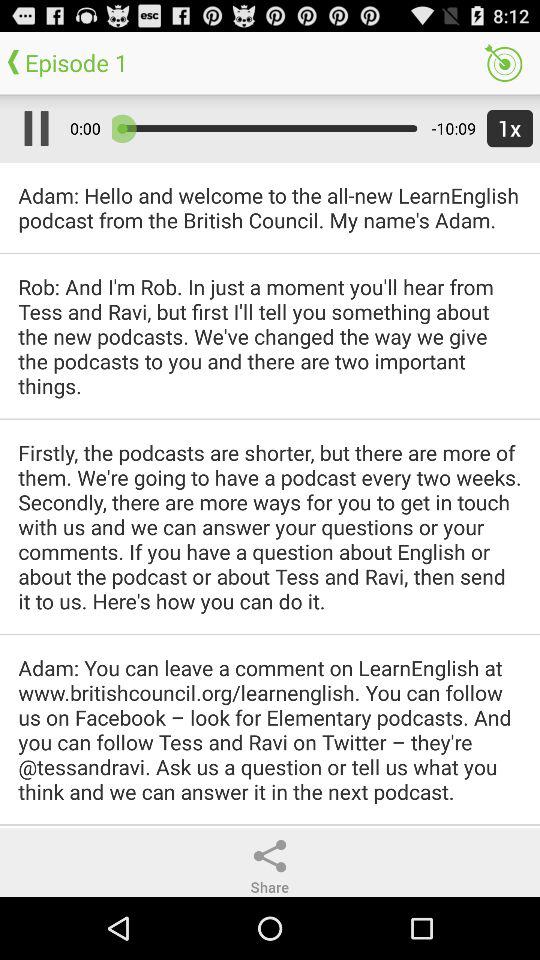 The image size is (540, 960). I want to click on press firstly the podcasts icon, so click(270, 526).